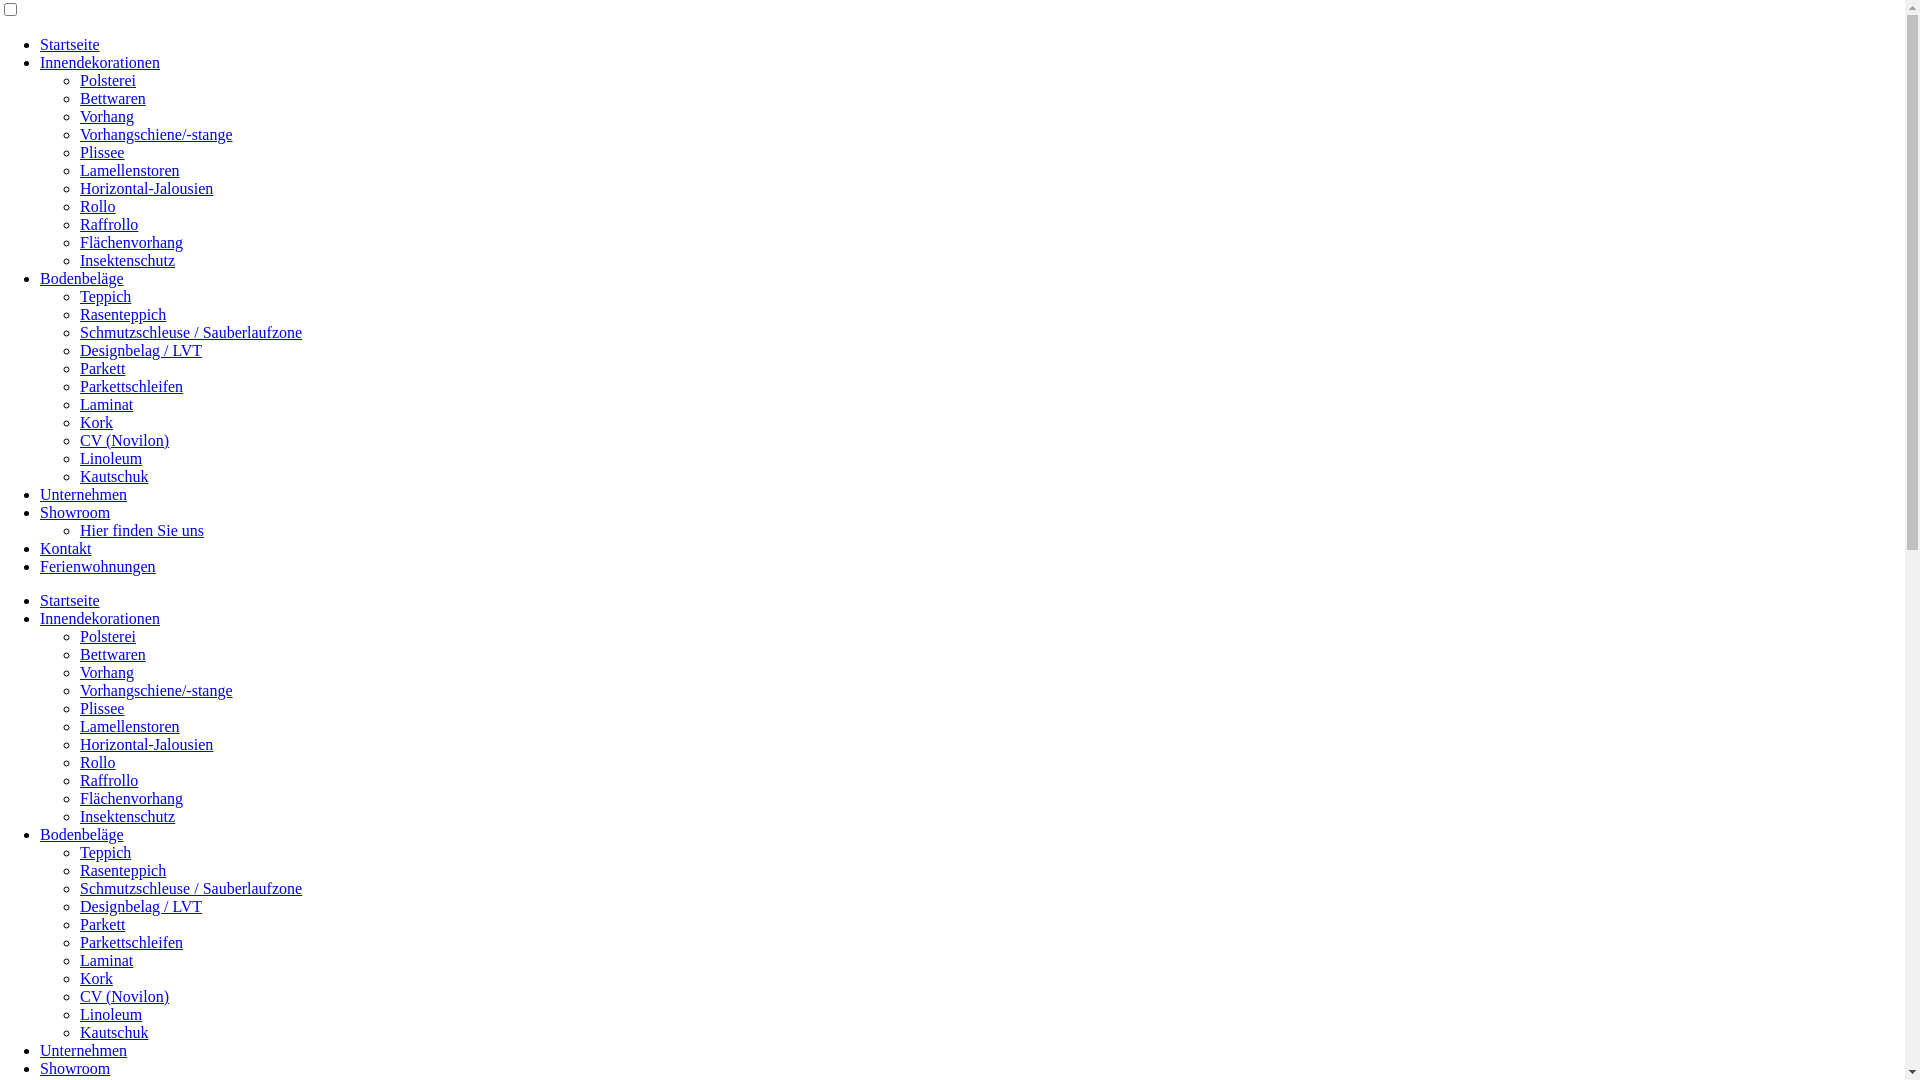 The width and height of the screenshot is (1920, 1080). What do you see at coordinates (128, 260) in the screenshot?
I see `Insektenschutz` at bounding box center [128, 260].